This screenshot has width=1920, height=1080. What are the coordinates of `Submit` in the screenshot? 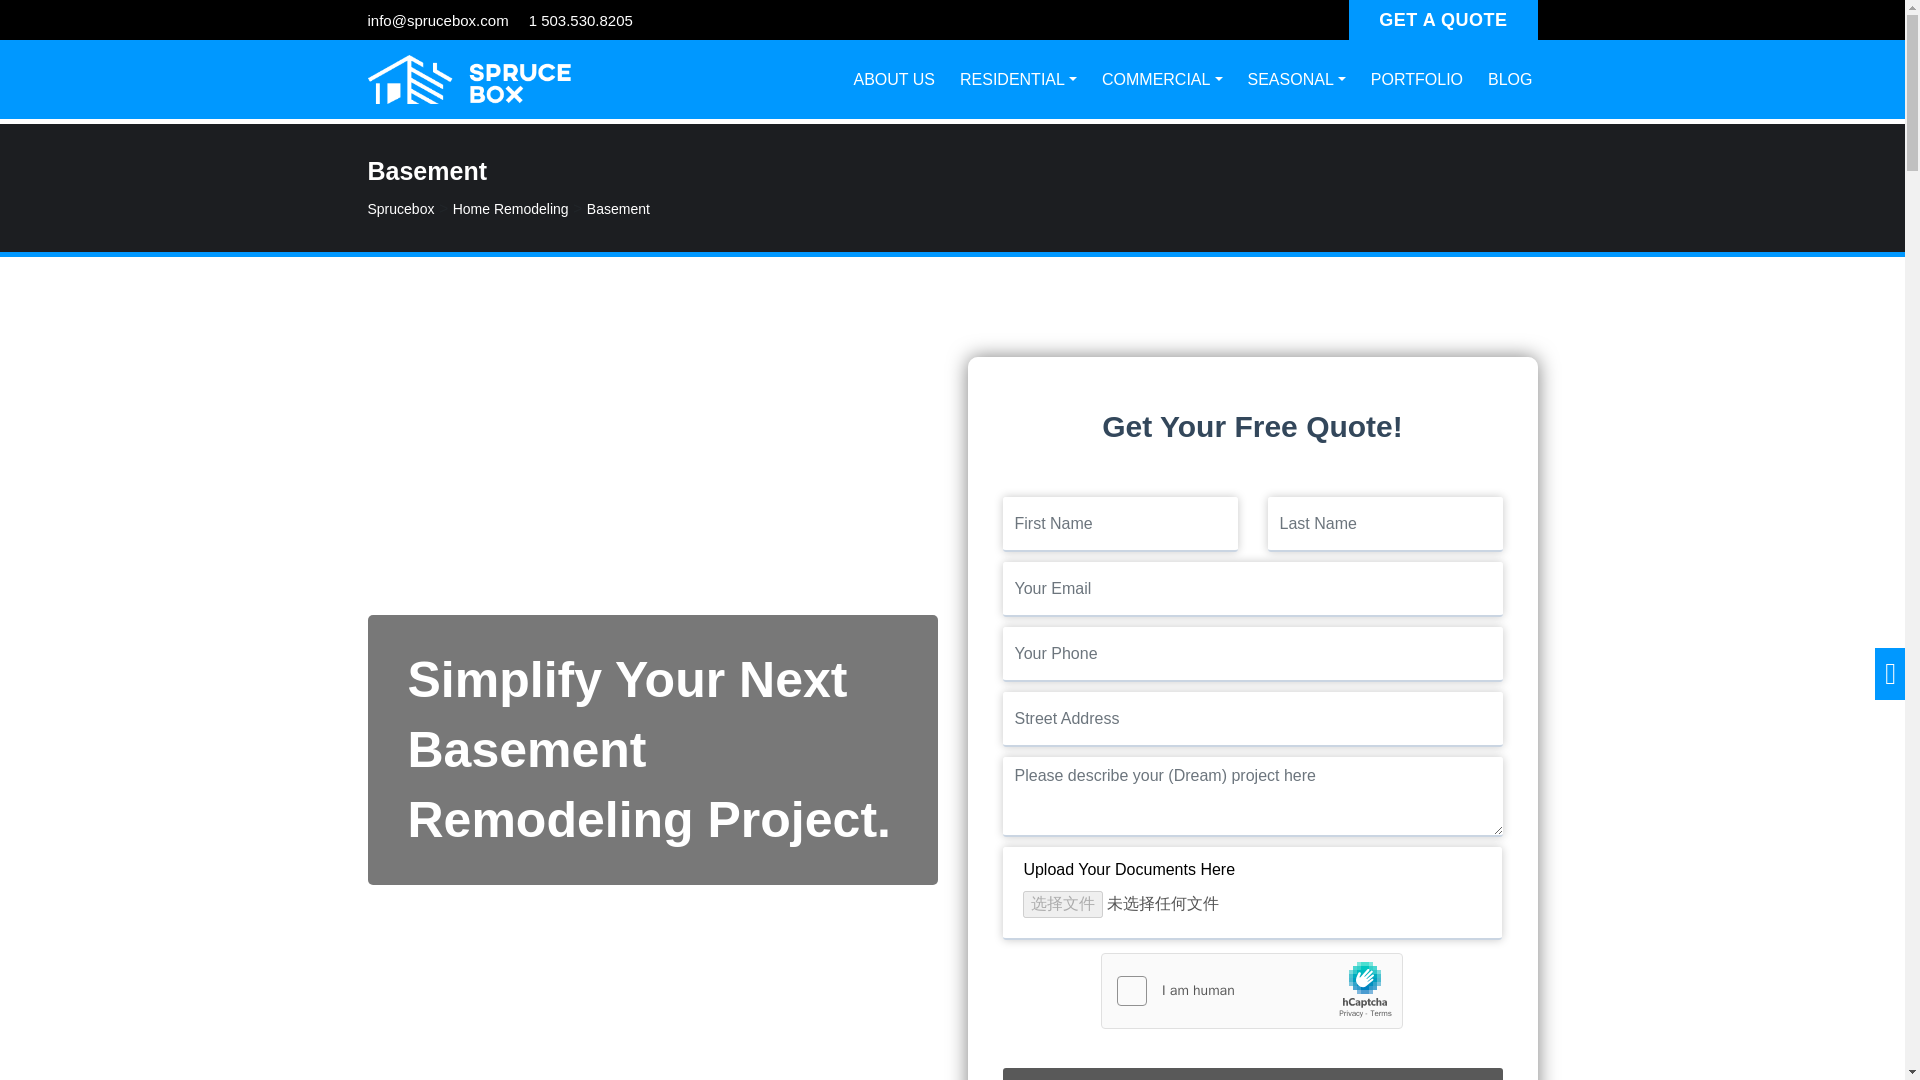 It's located at (1252, 1074).